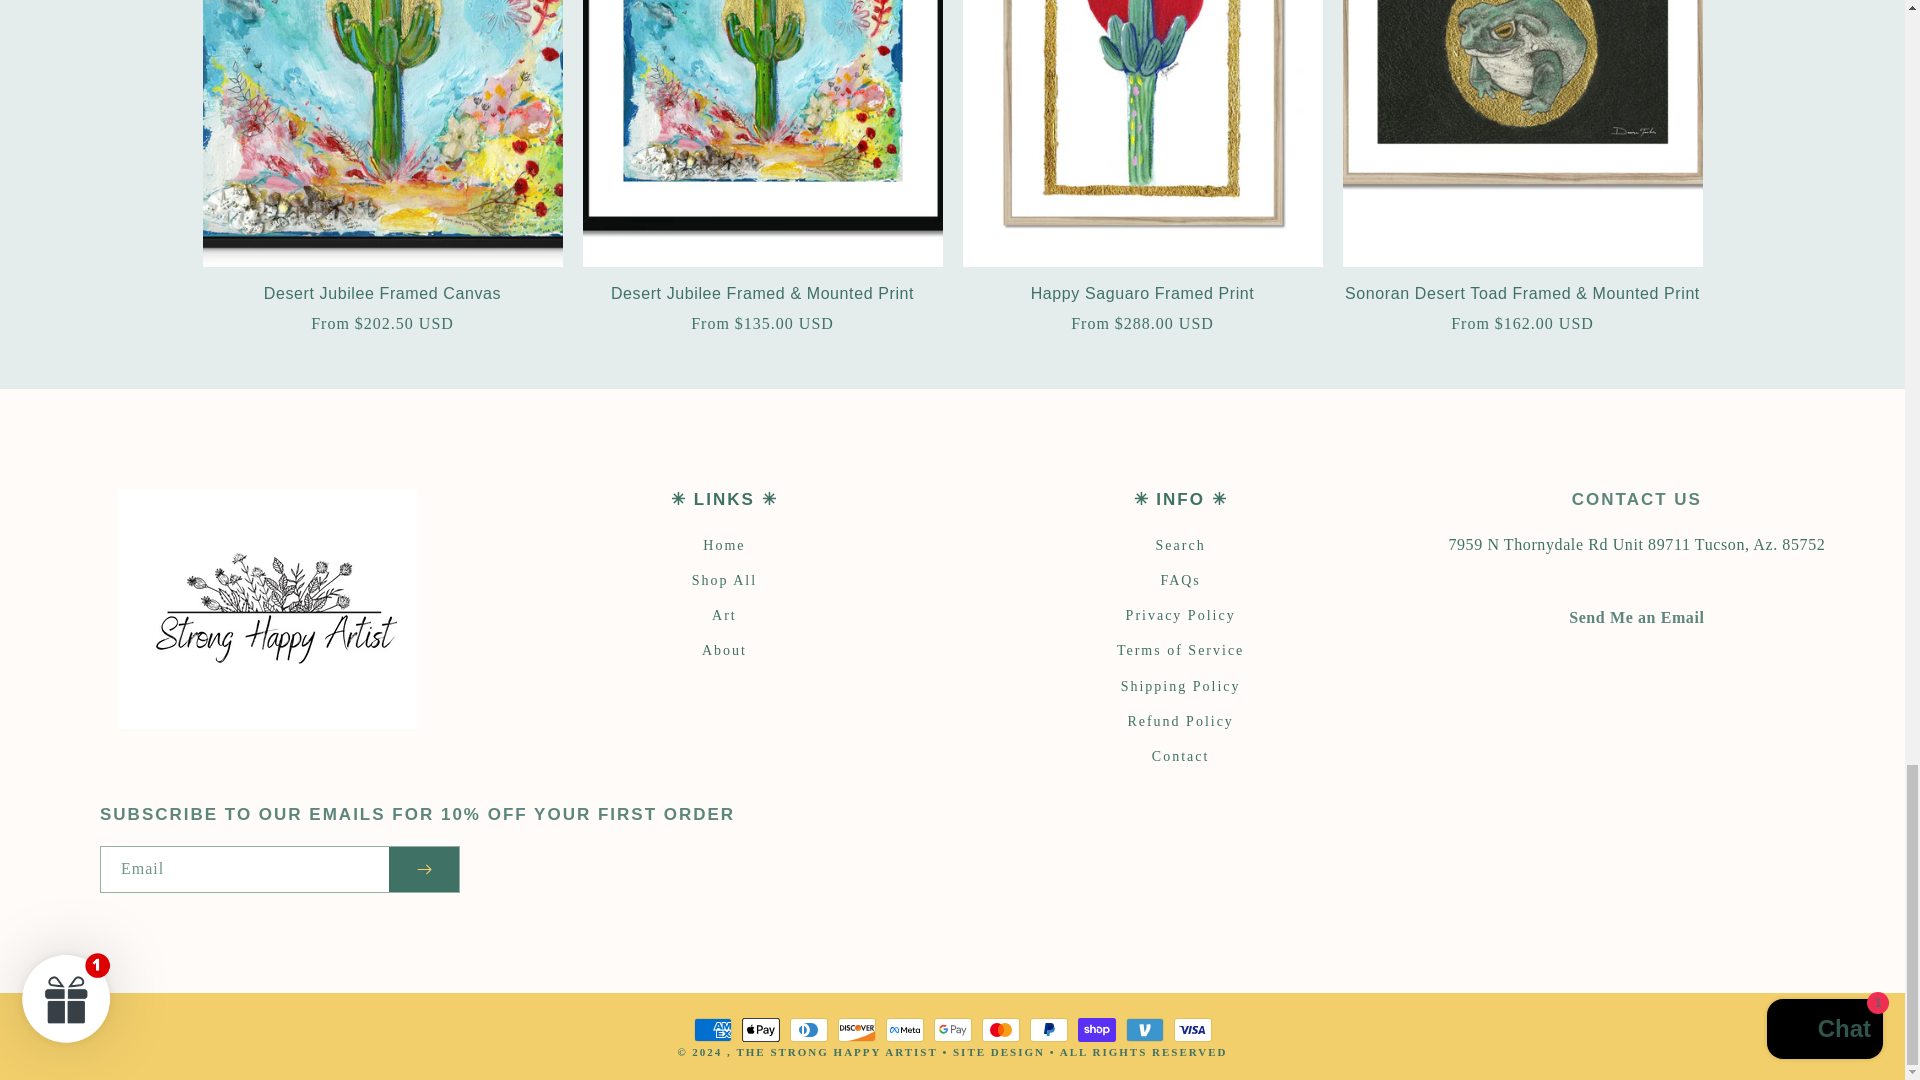 This screenshot has width=1920, height=1080. What do you see at coordinates (1180, 580) in the screenshot?
I see `FAQs` at bounding box center [1180, 580].